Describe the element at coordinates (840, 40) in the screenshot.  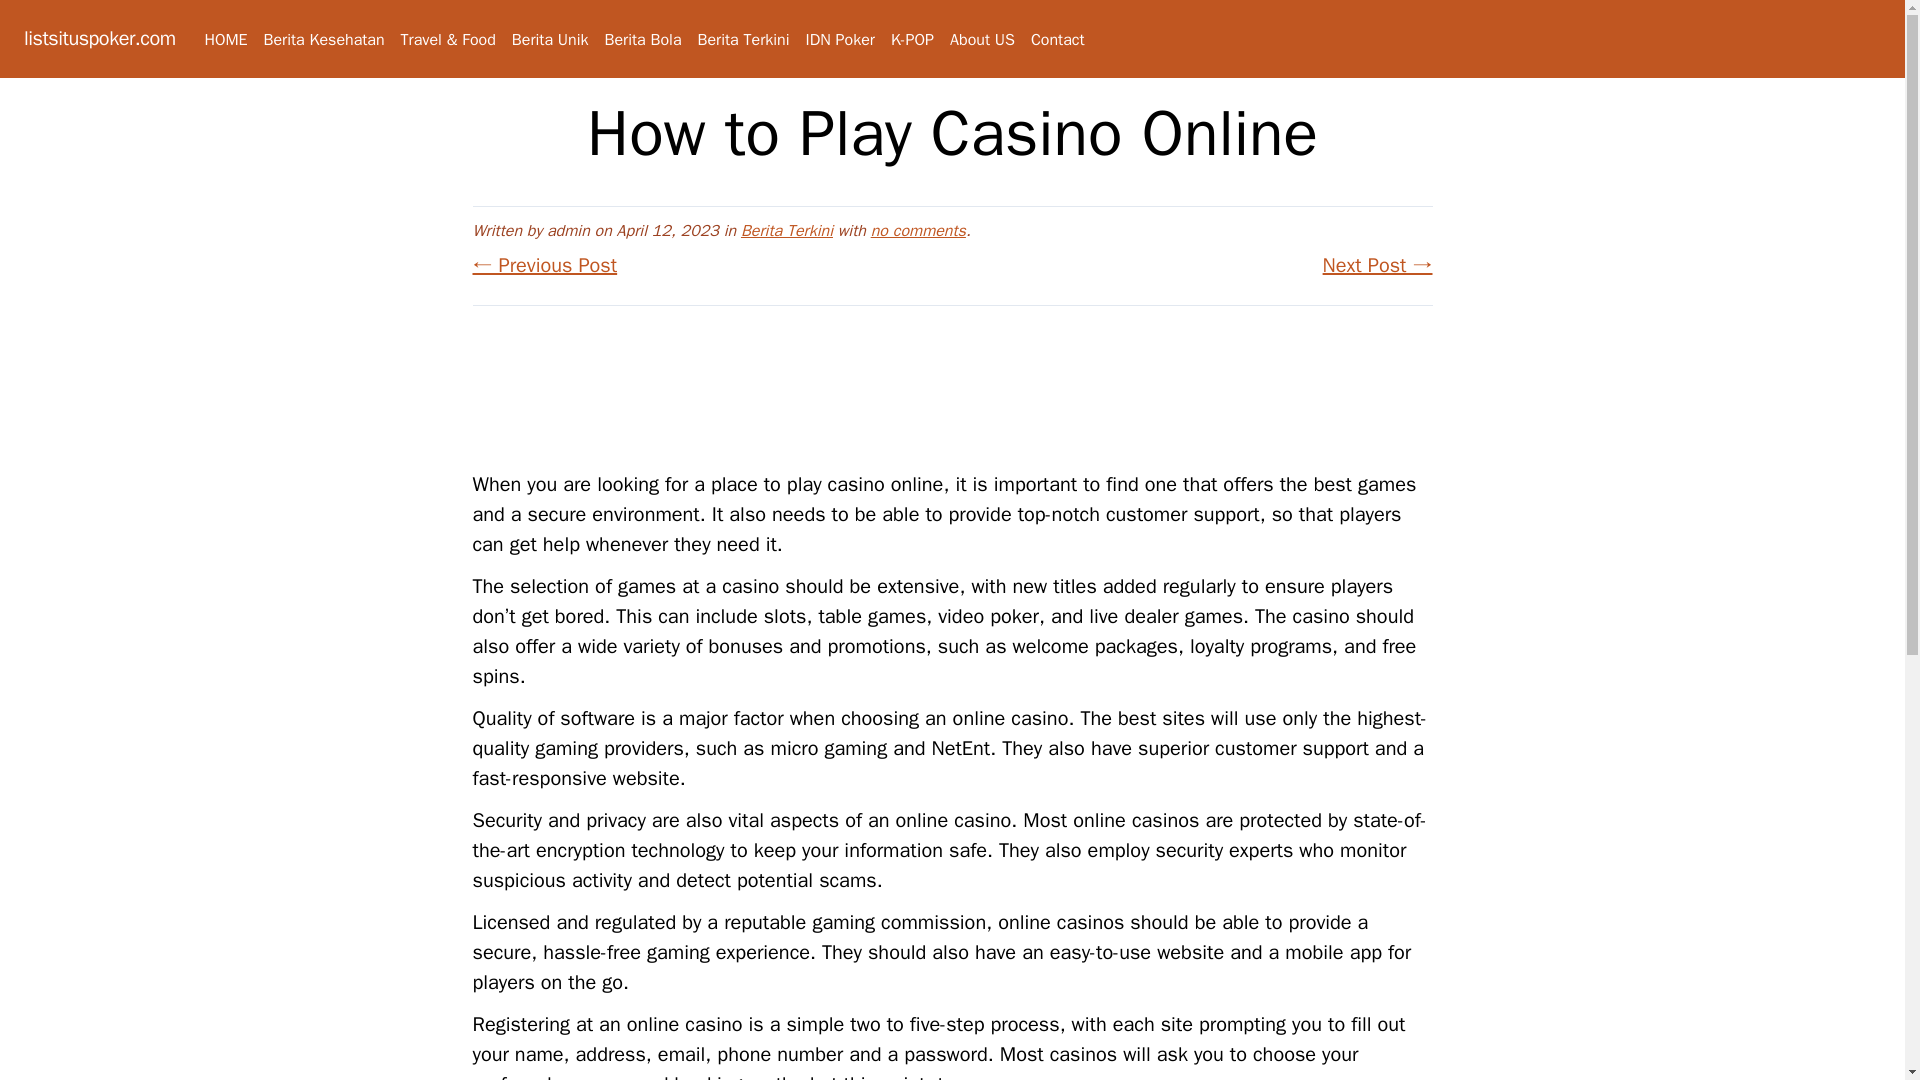
I see `IDN Poker` at that location.